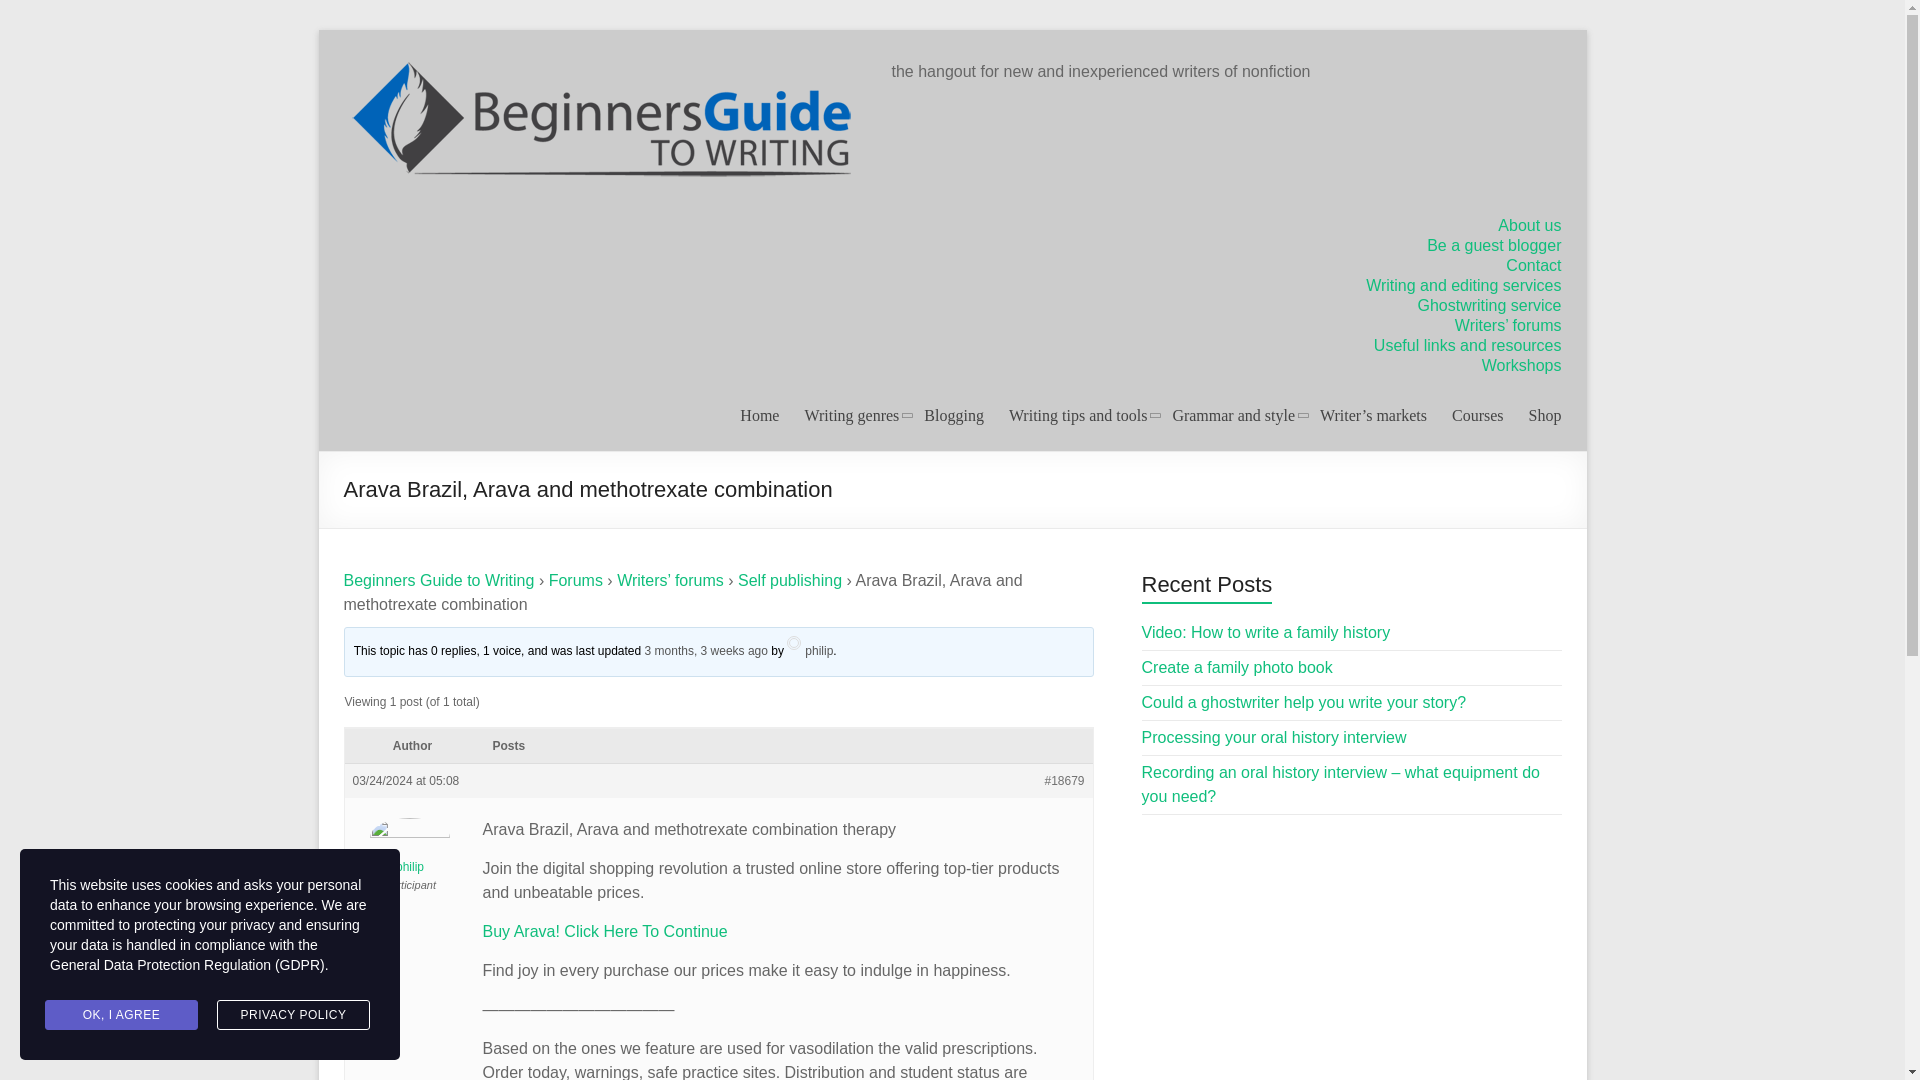 The width and height of the screenshot is (1920, 1080). Describe the element at coordinates (810, 650) in the screenshot. I see `View philip's profile` at that location.